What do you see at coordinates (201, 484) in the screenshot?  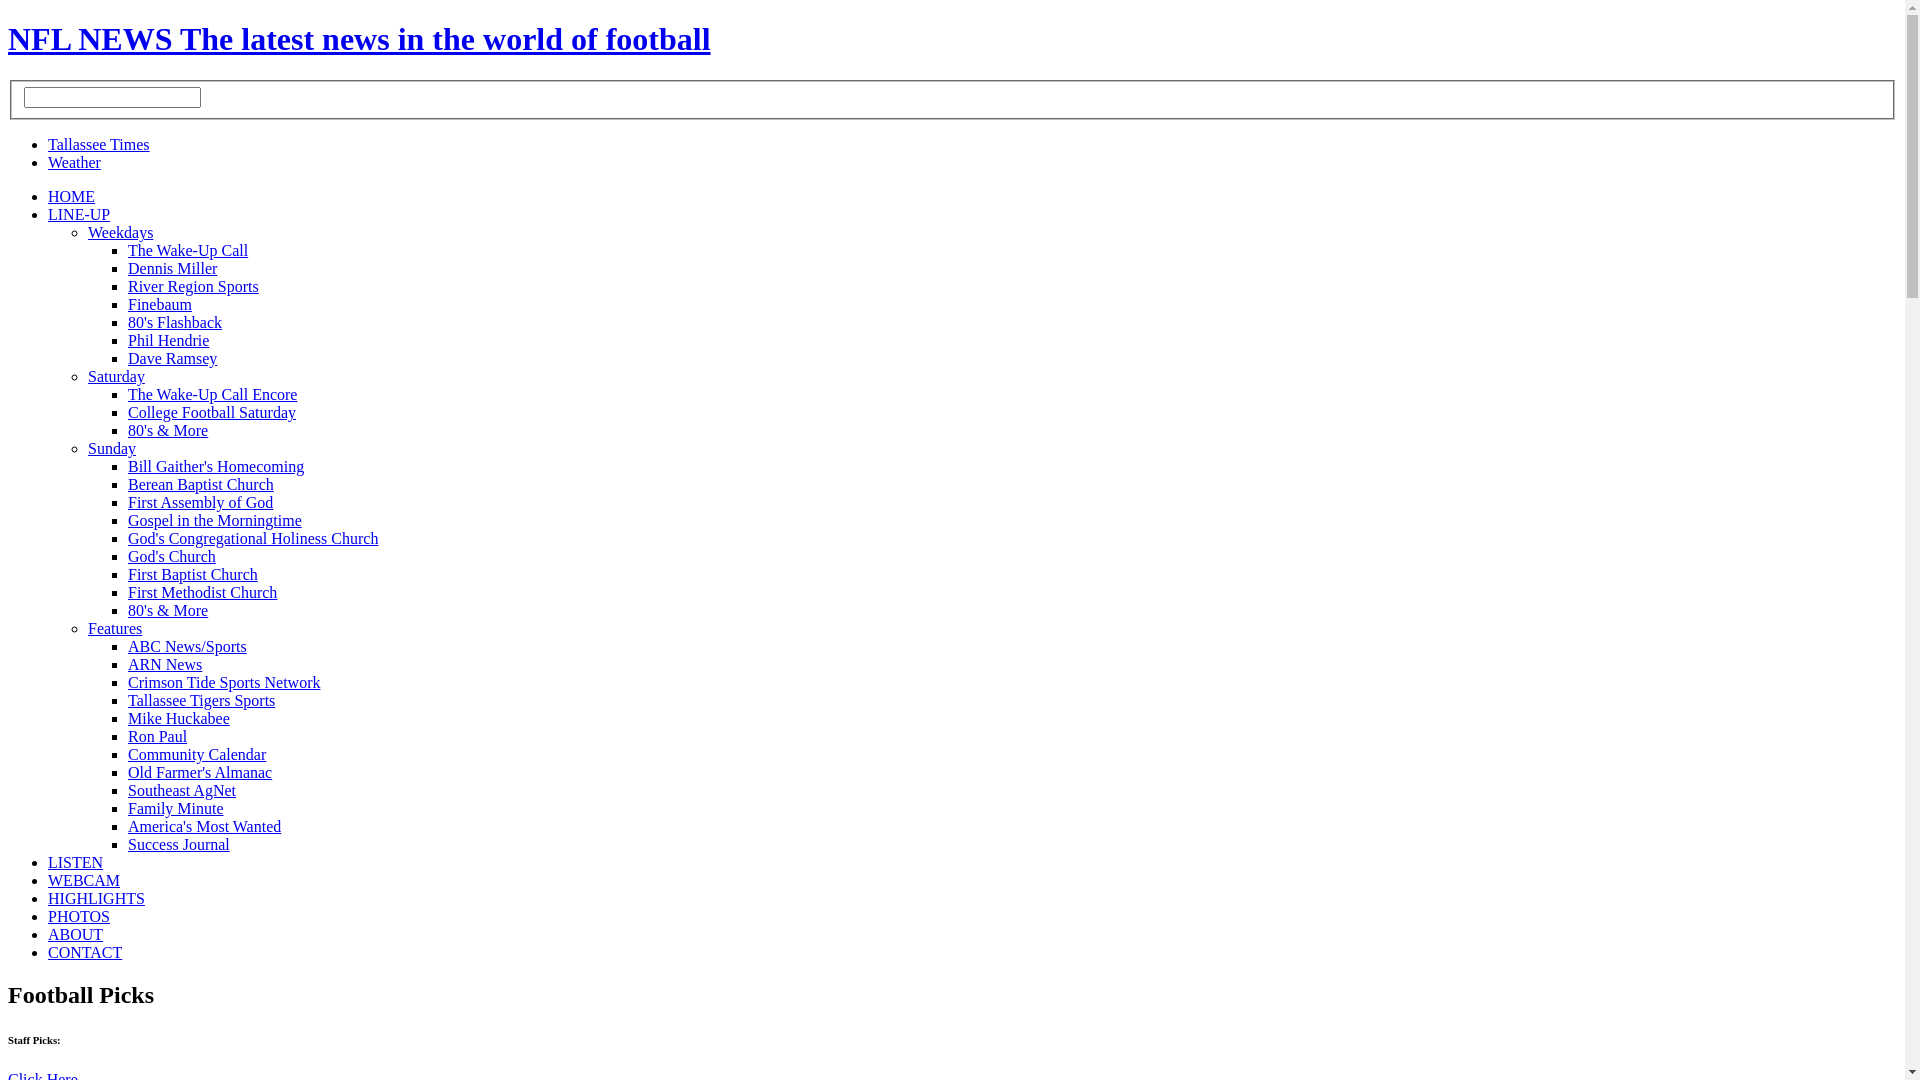 I see `Berean Baptist Church` at bounding box center [201, 484].